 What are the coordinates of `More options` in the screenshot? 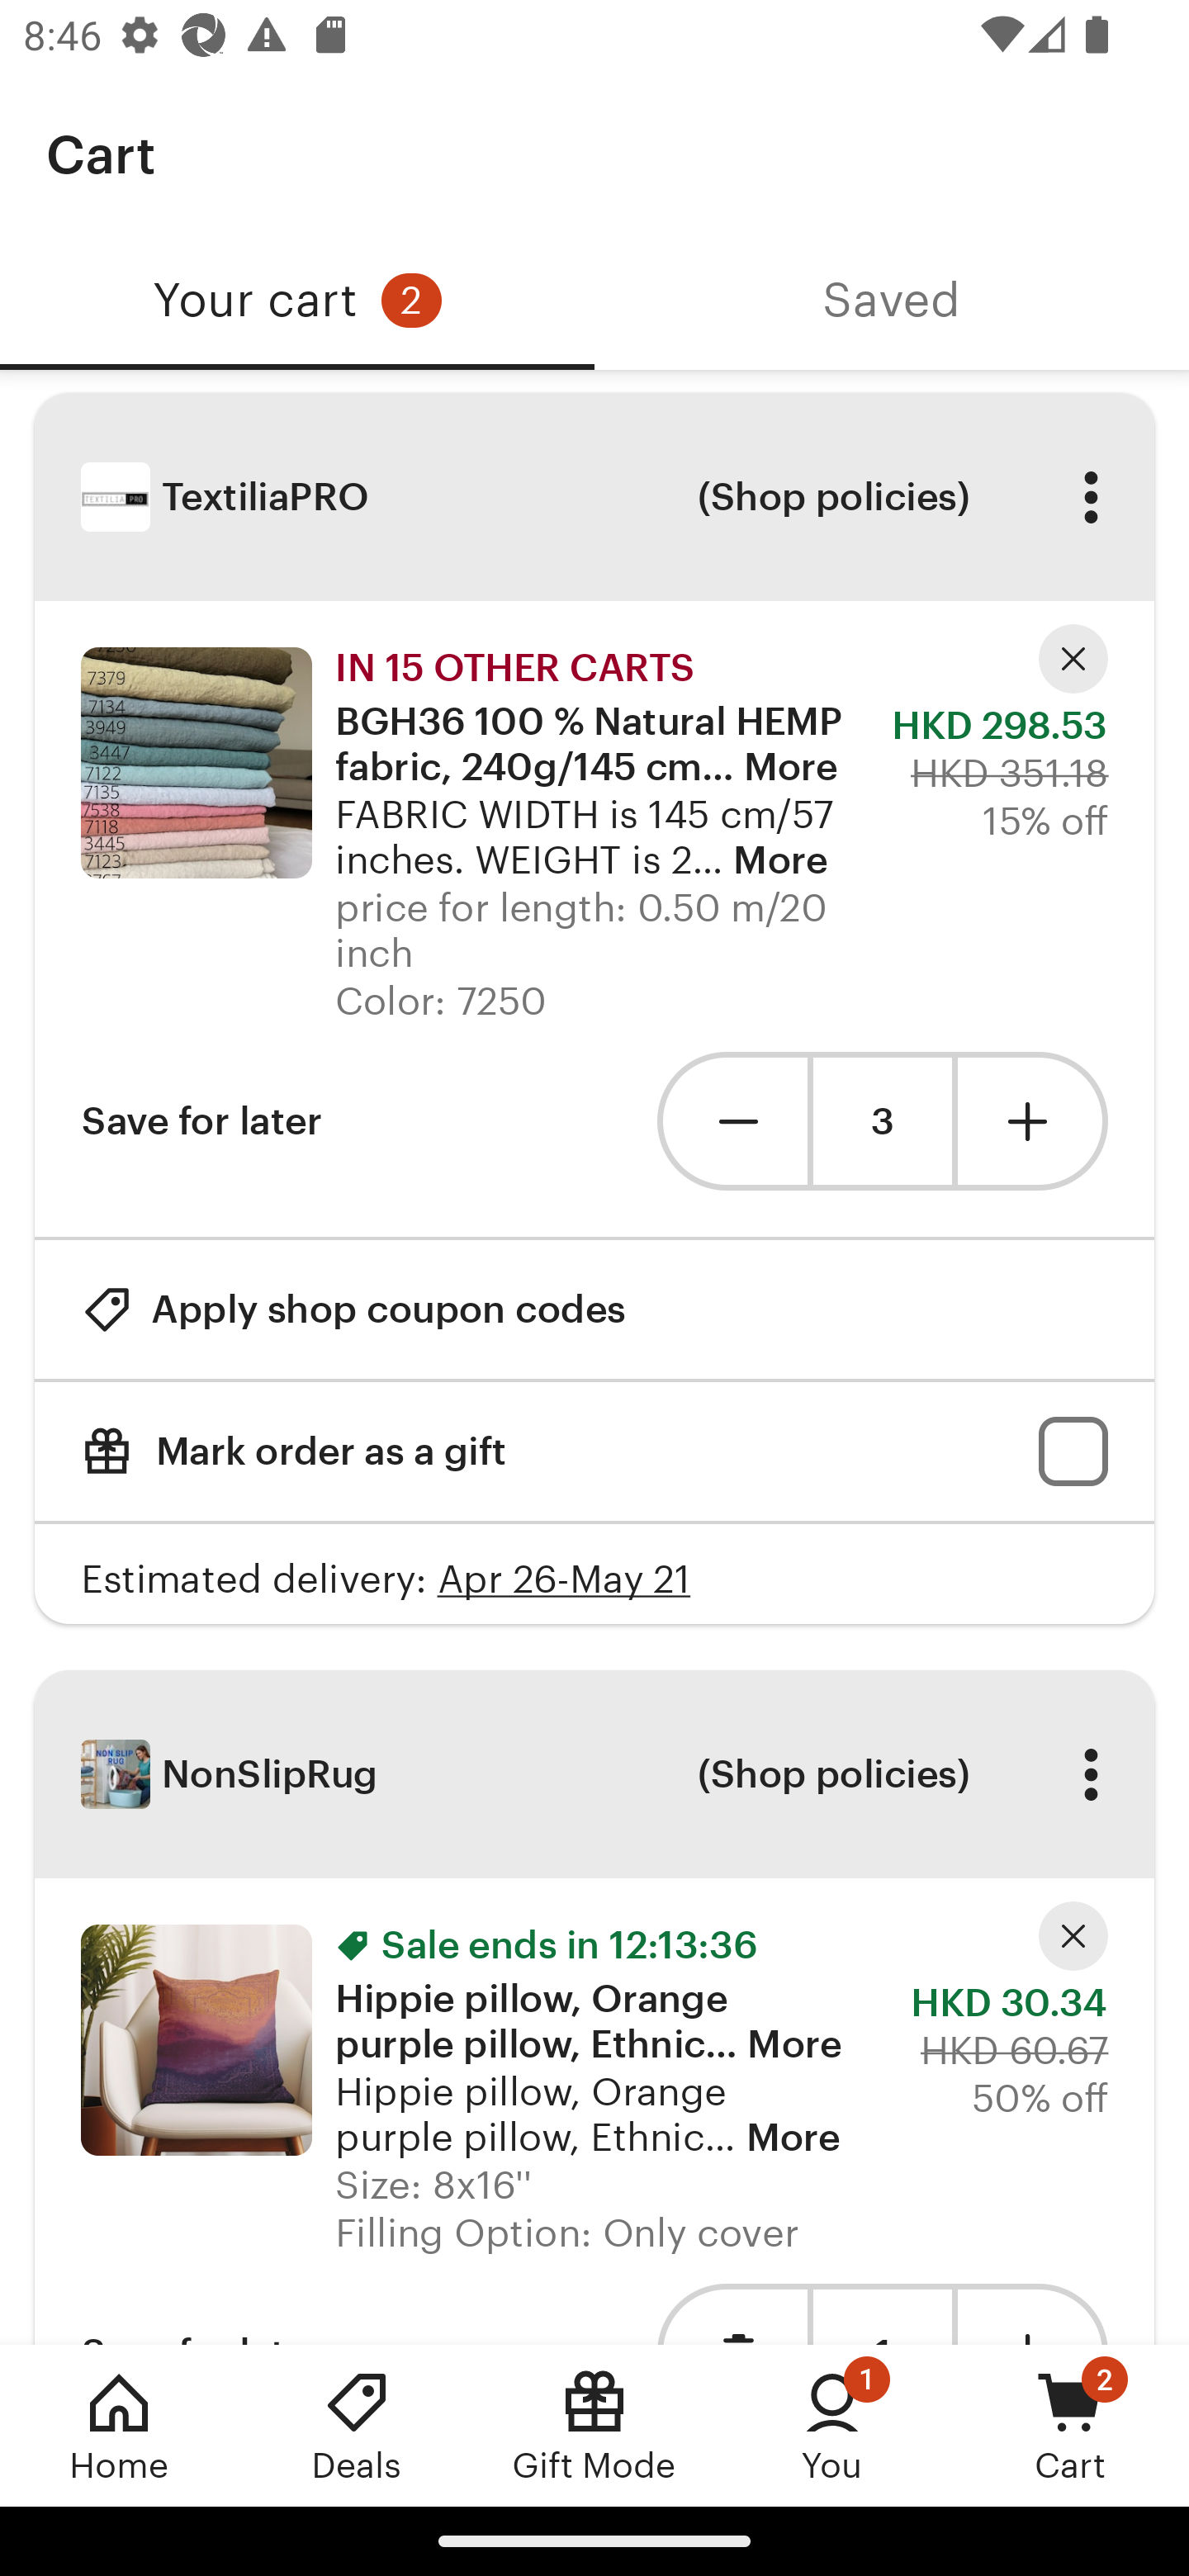 It's located at (1090, 497).